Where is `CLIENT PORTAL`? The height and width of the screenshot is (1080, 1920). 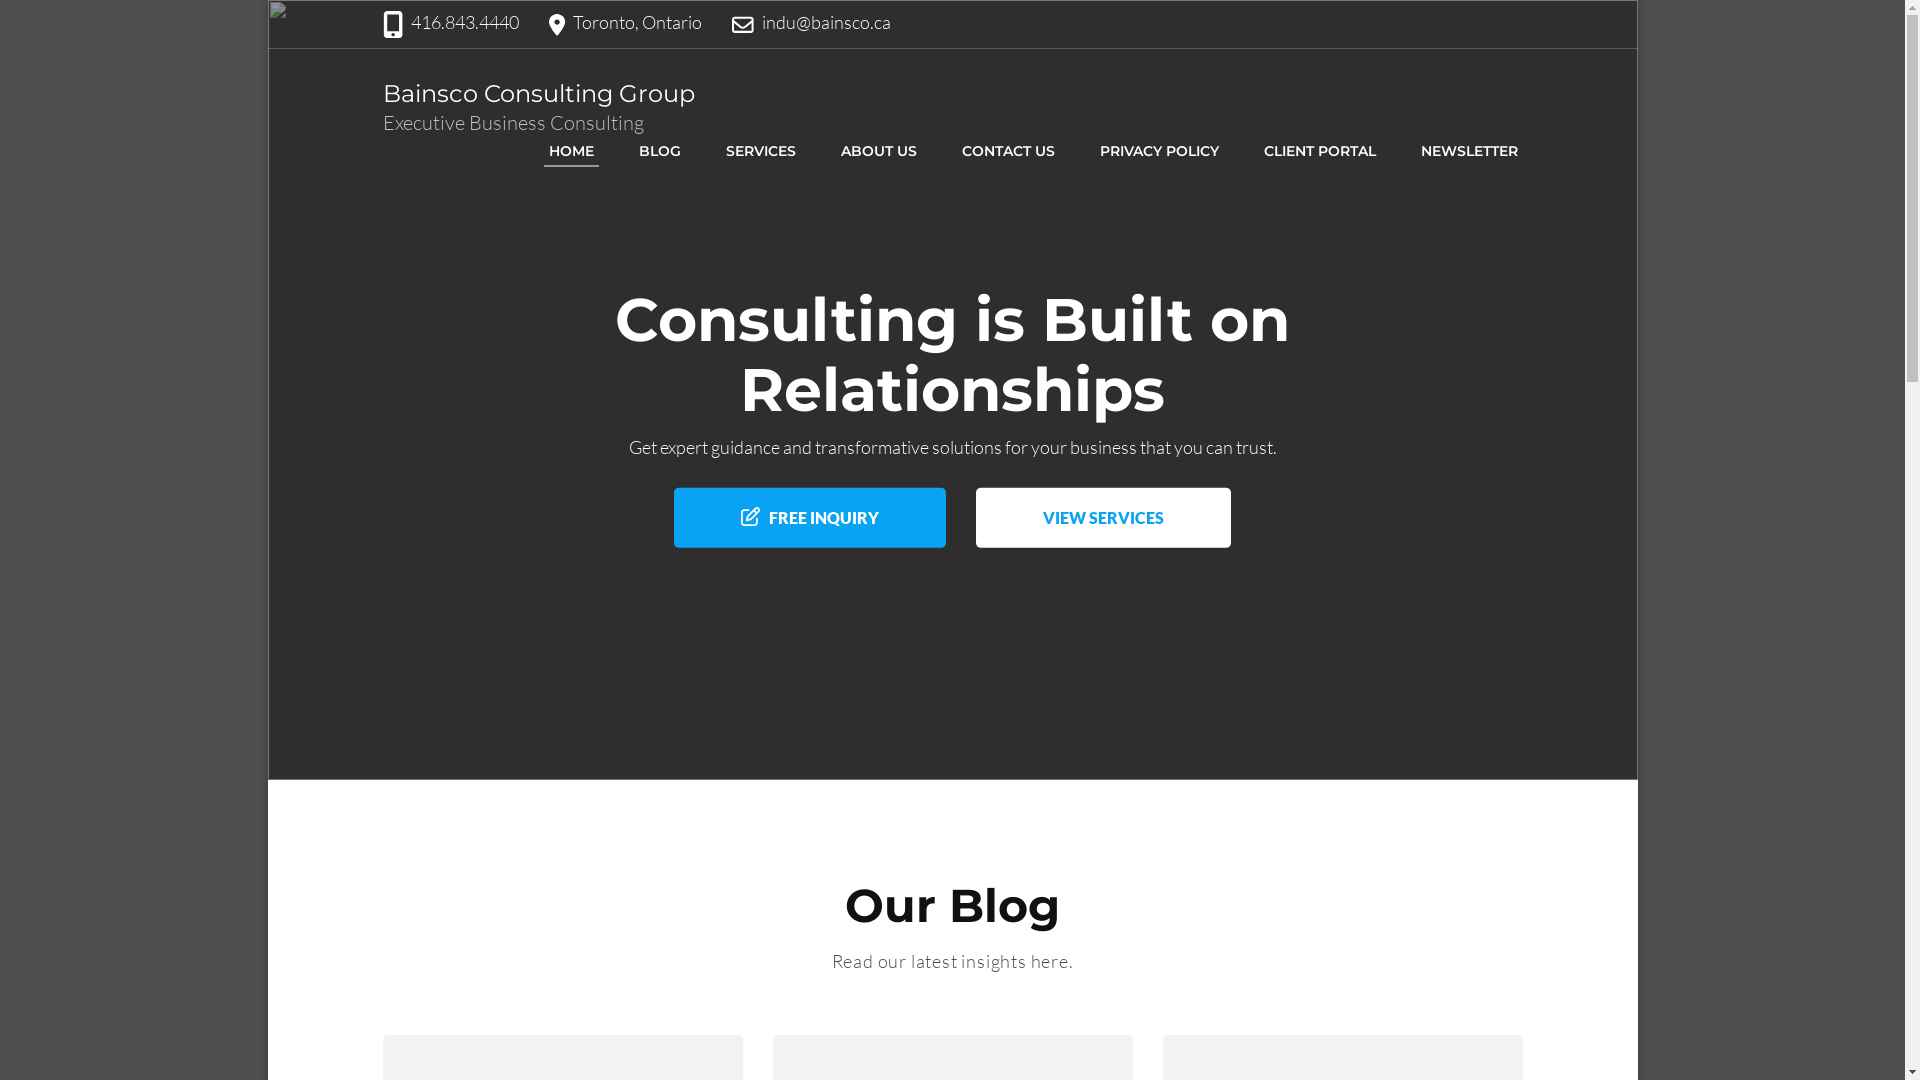 CLIENT PORTAL is located at coordinates (1319, 151).